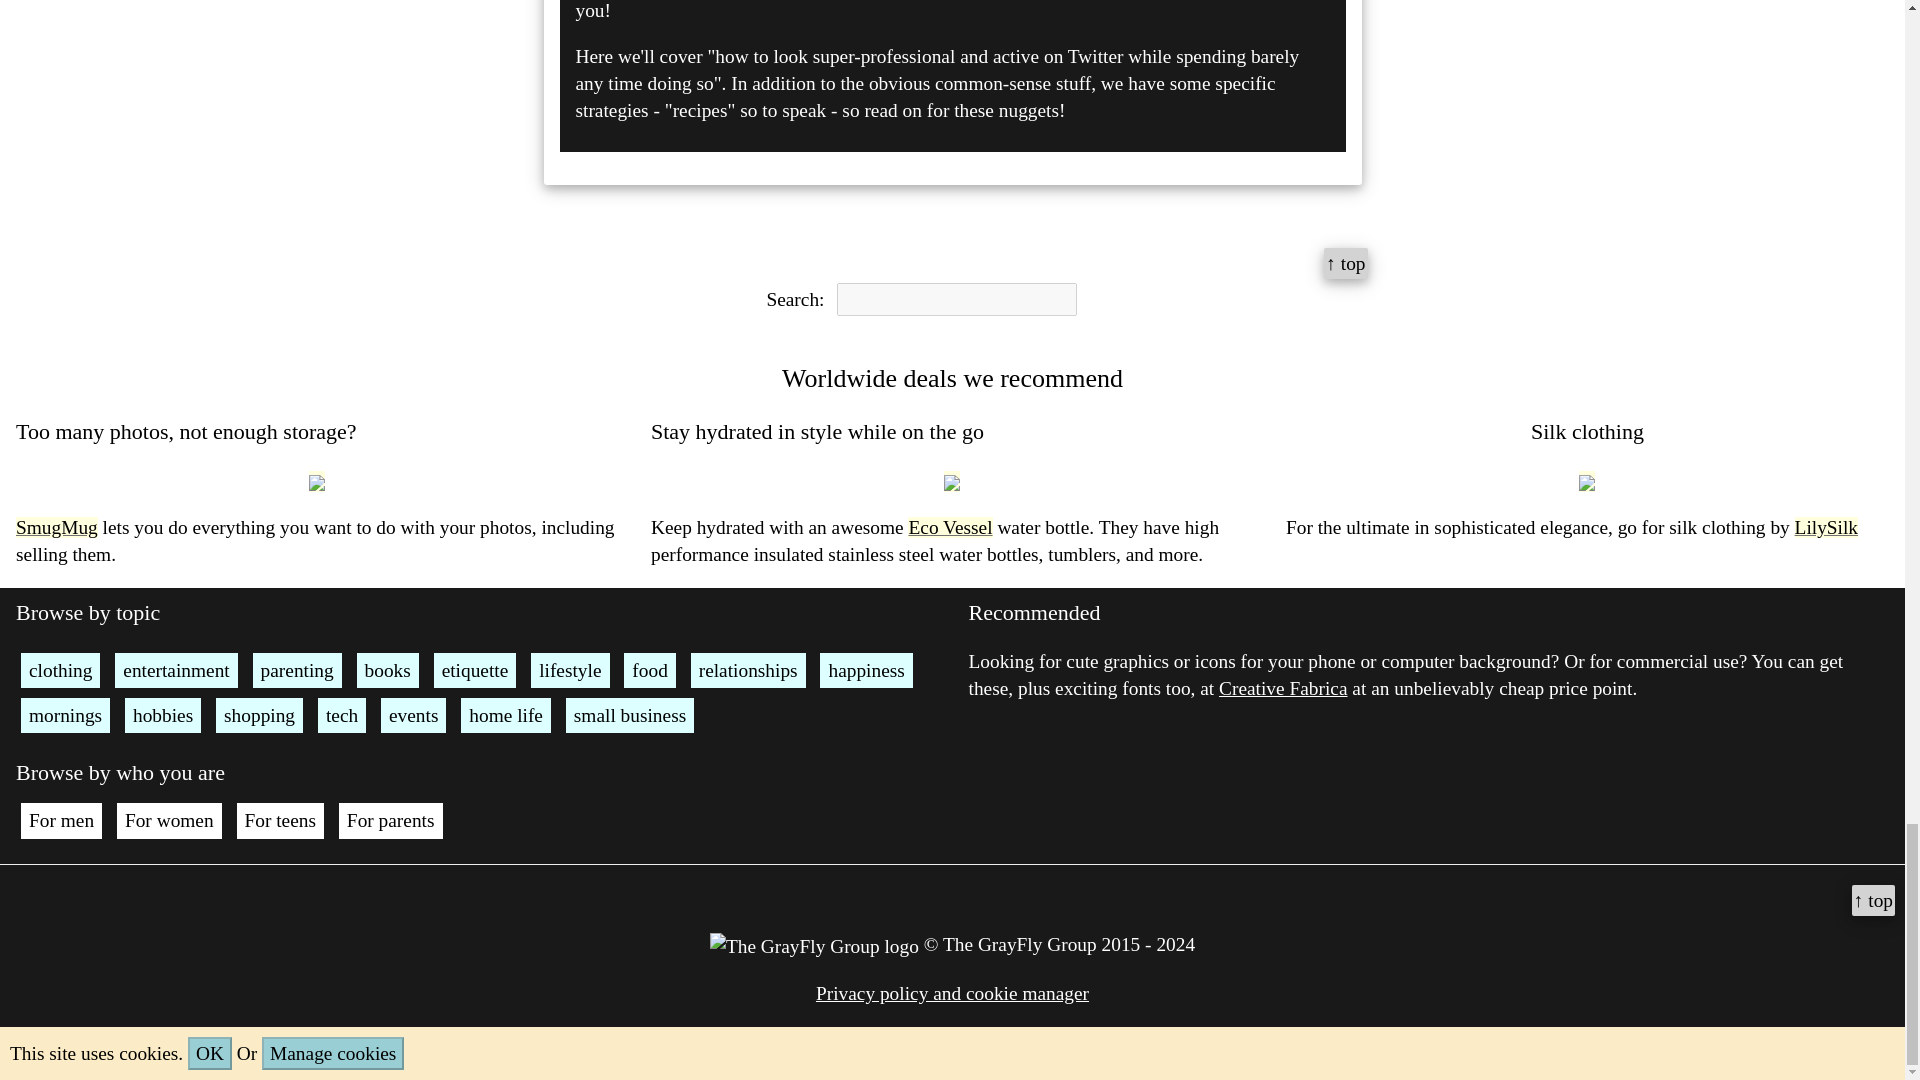 The image size is (1920, 1080). I want to click on clothing, so click(60, 670).